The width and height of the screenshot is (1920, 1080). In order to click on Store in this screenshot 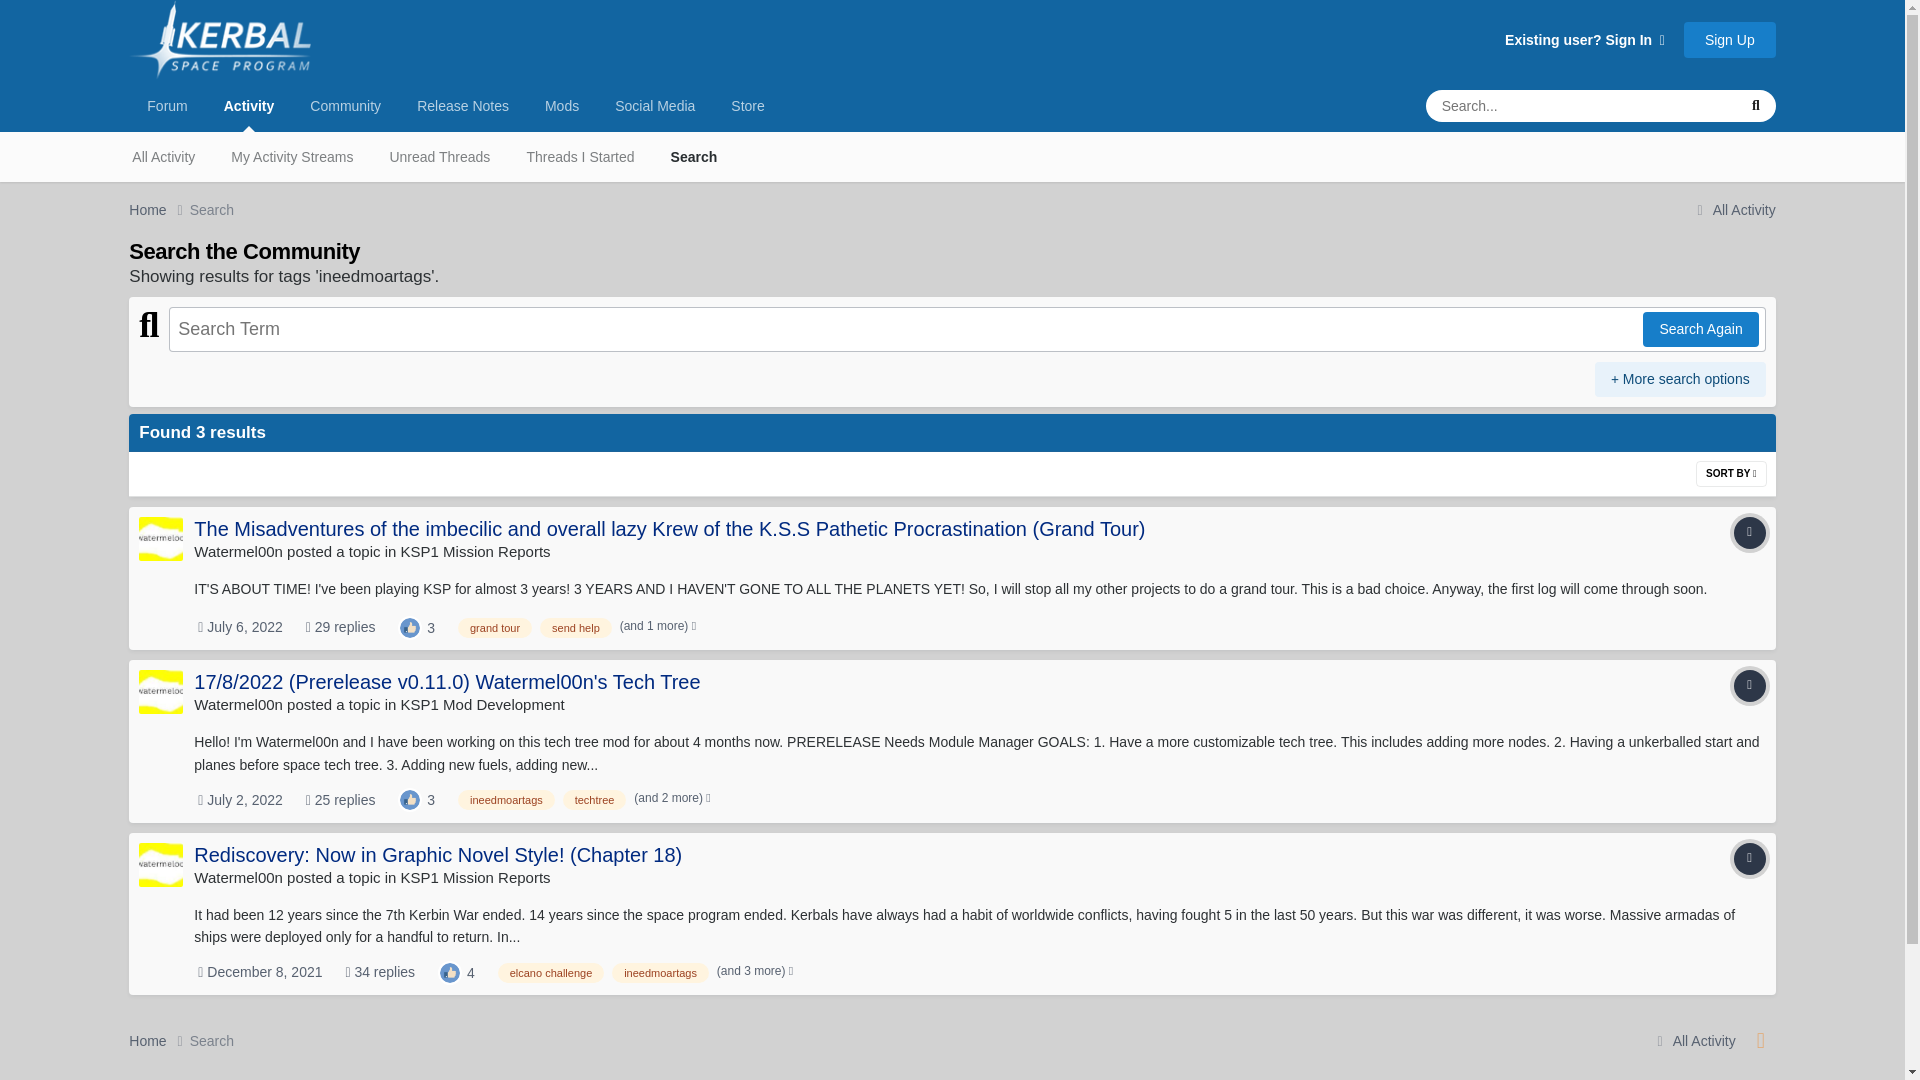, I will do `click(746, 105)`.